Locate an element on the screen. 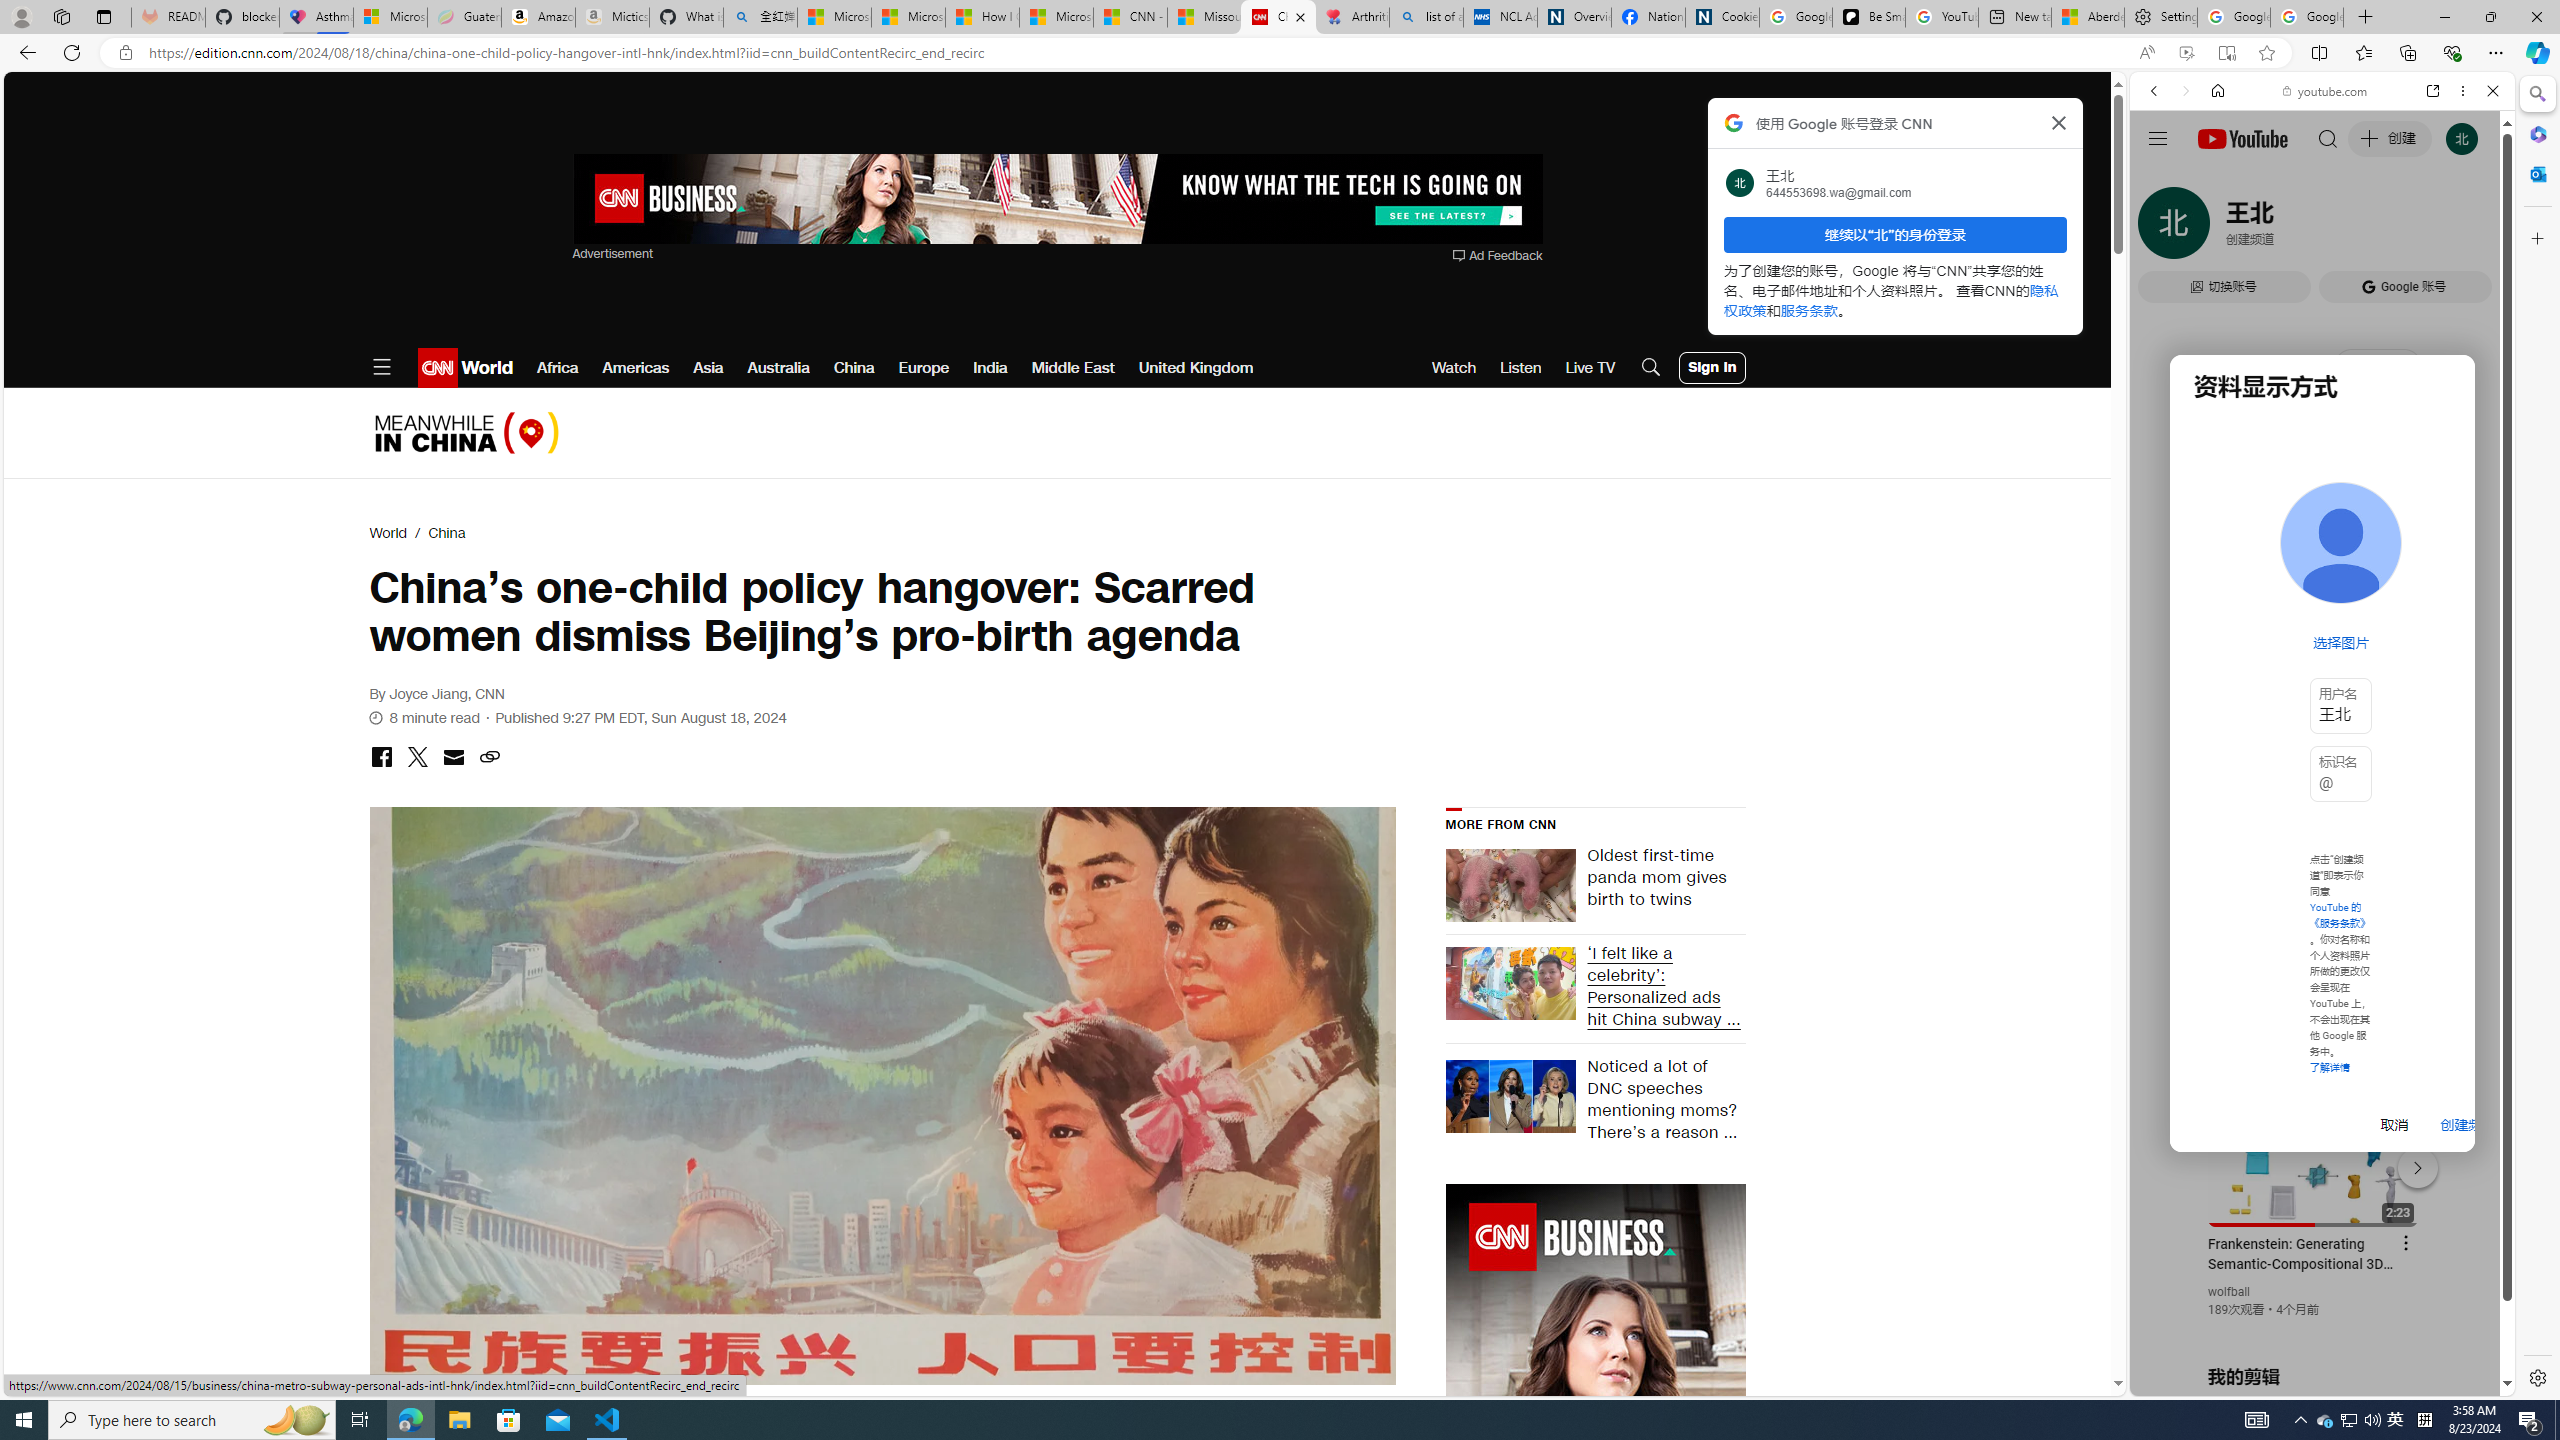 Image resolution: width=2560 pixels, height=1440 pixels. Music is located at coordinates (2322, 544).